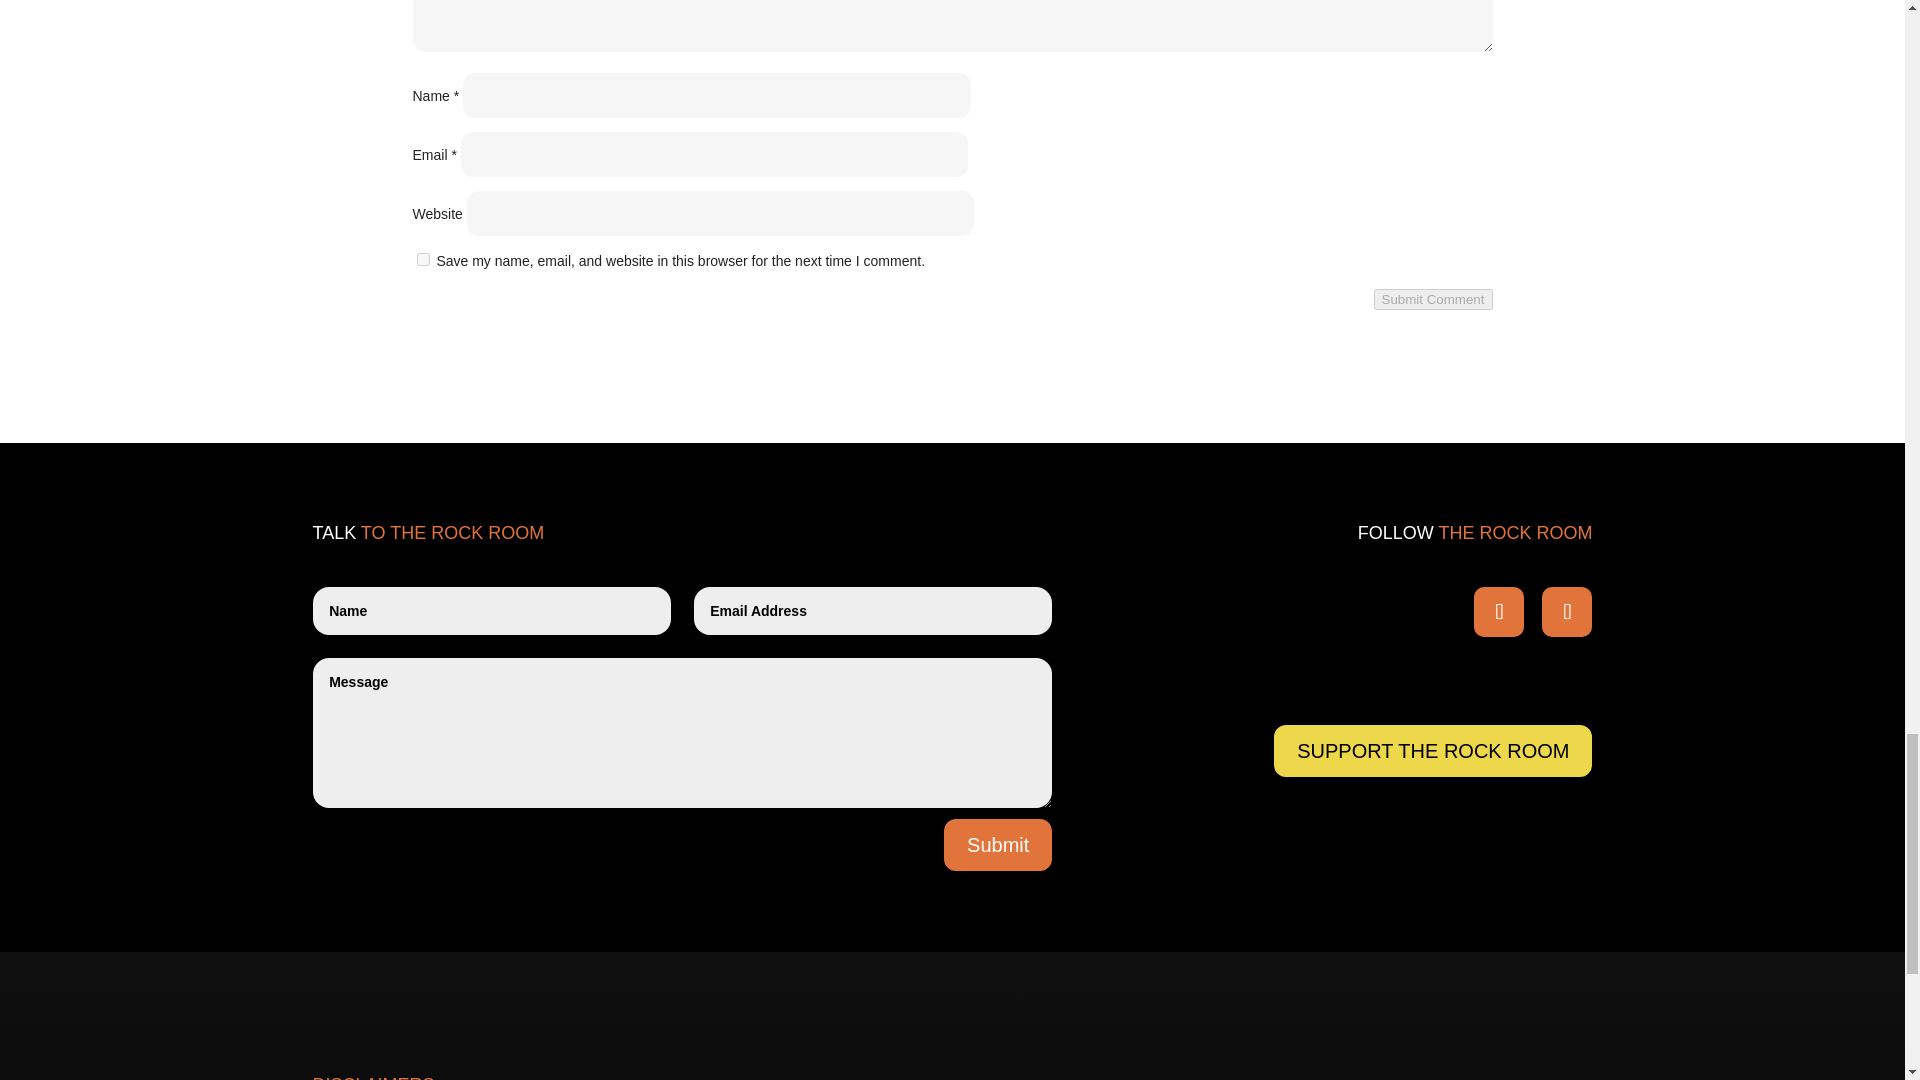 This screenshot has height=1080, width=1920. Describe the element at coordinates (1499, 612) in the screenshot. I see `Follow on Facebook` at that location.